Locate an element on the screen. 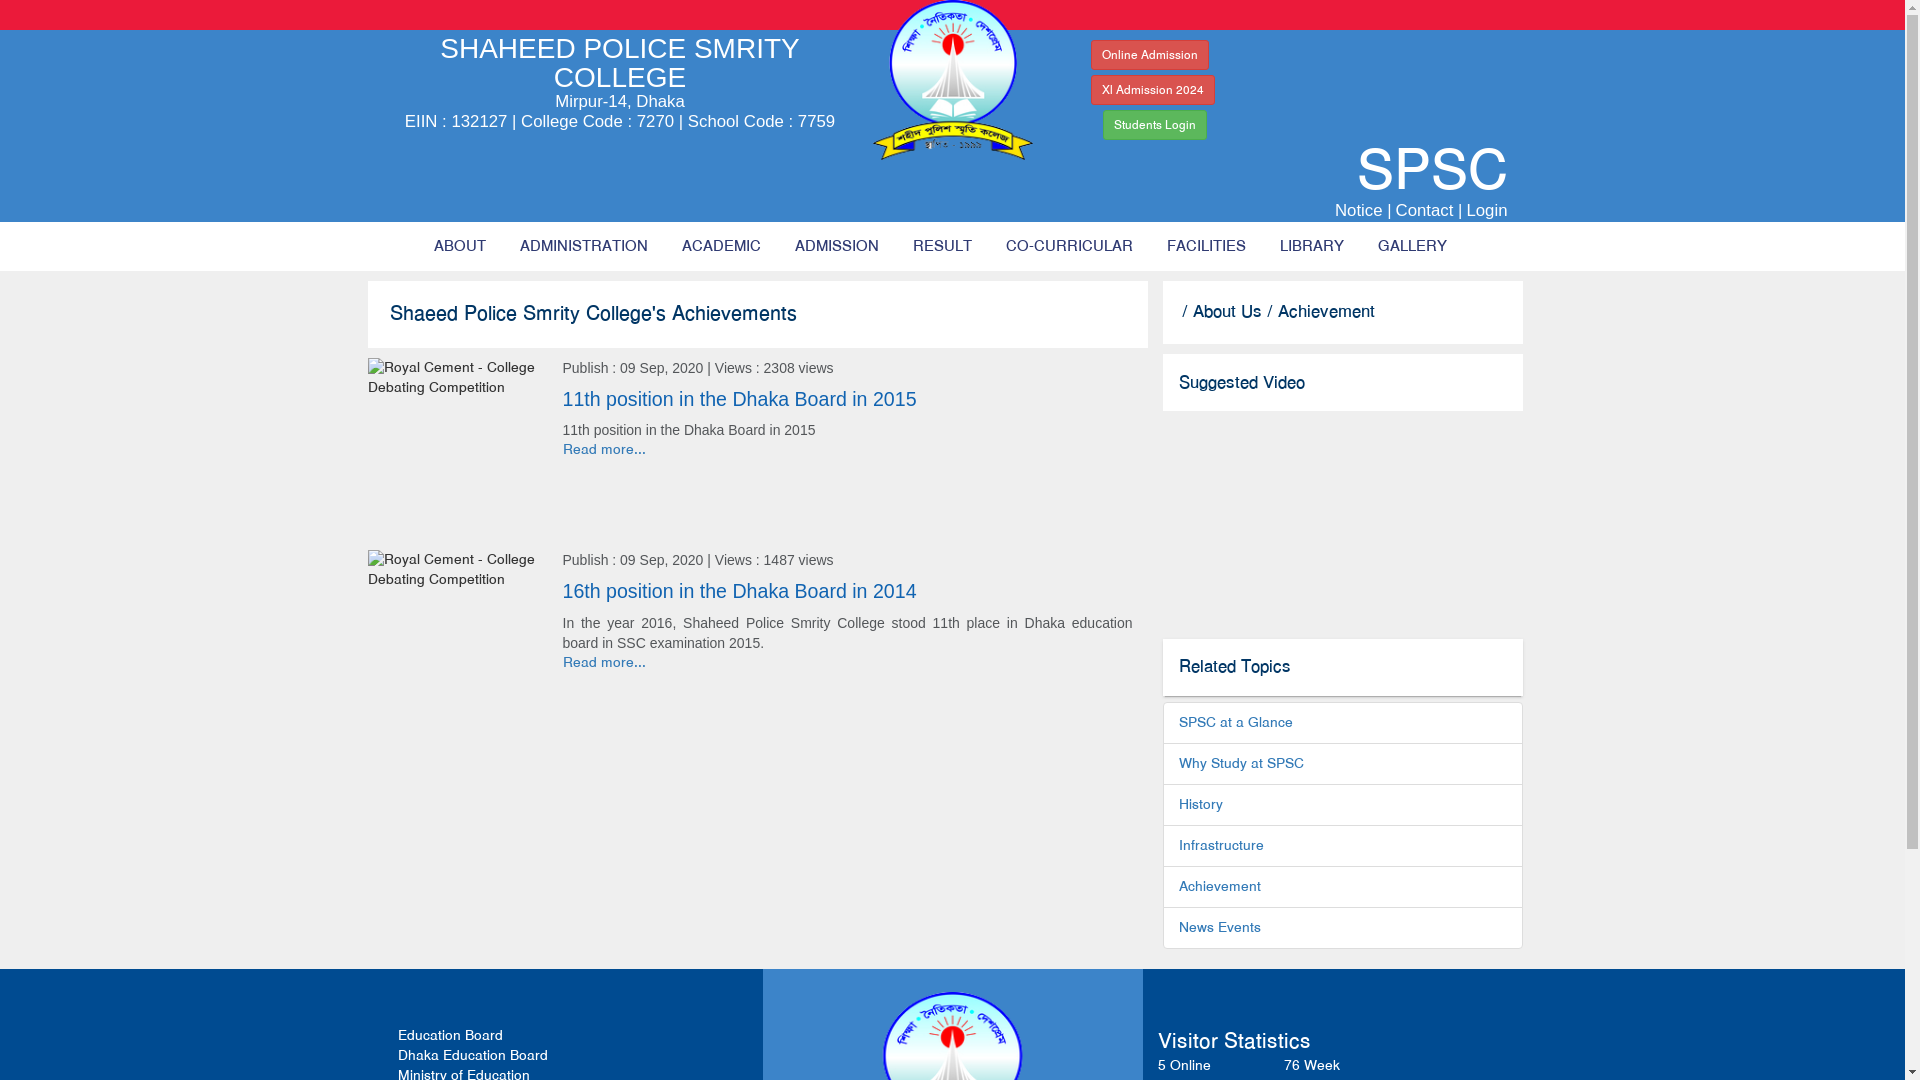 This screenshot has width=1920, height=1080. Education Board is located at coordinates (450, 1036).